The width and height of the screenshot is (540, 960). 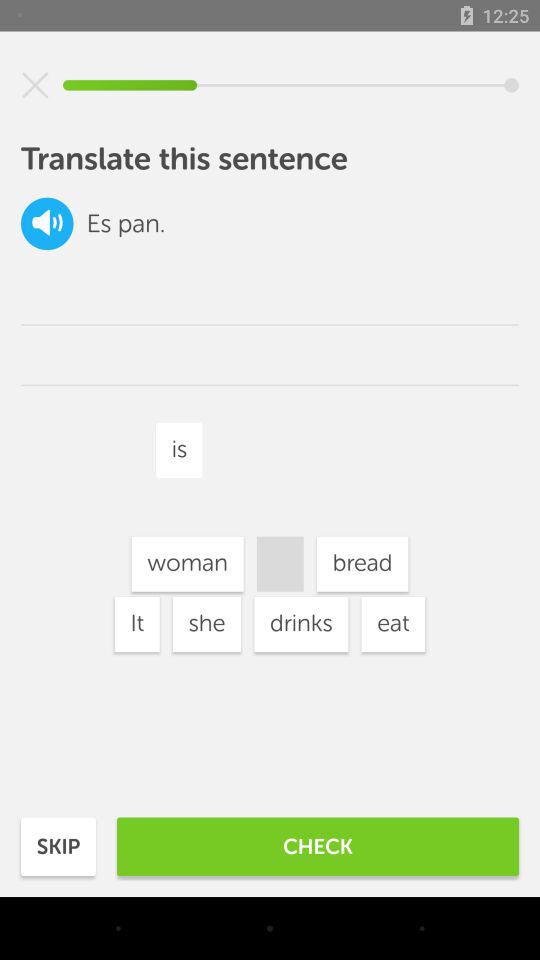 What do you see at coordinates (362, 564) in the screenshot?
I see `flip until bread` at bounding box center [362, 564].